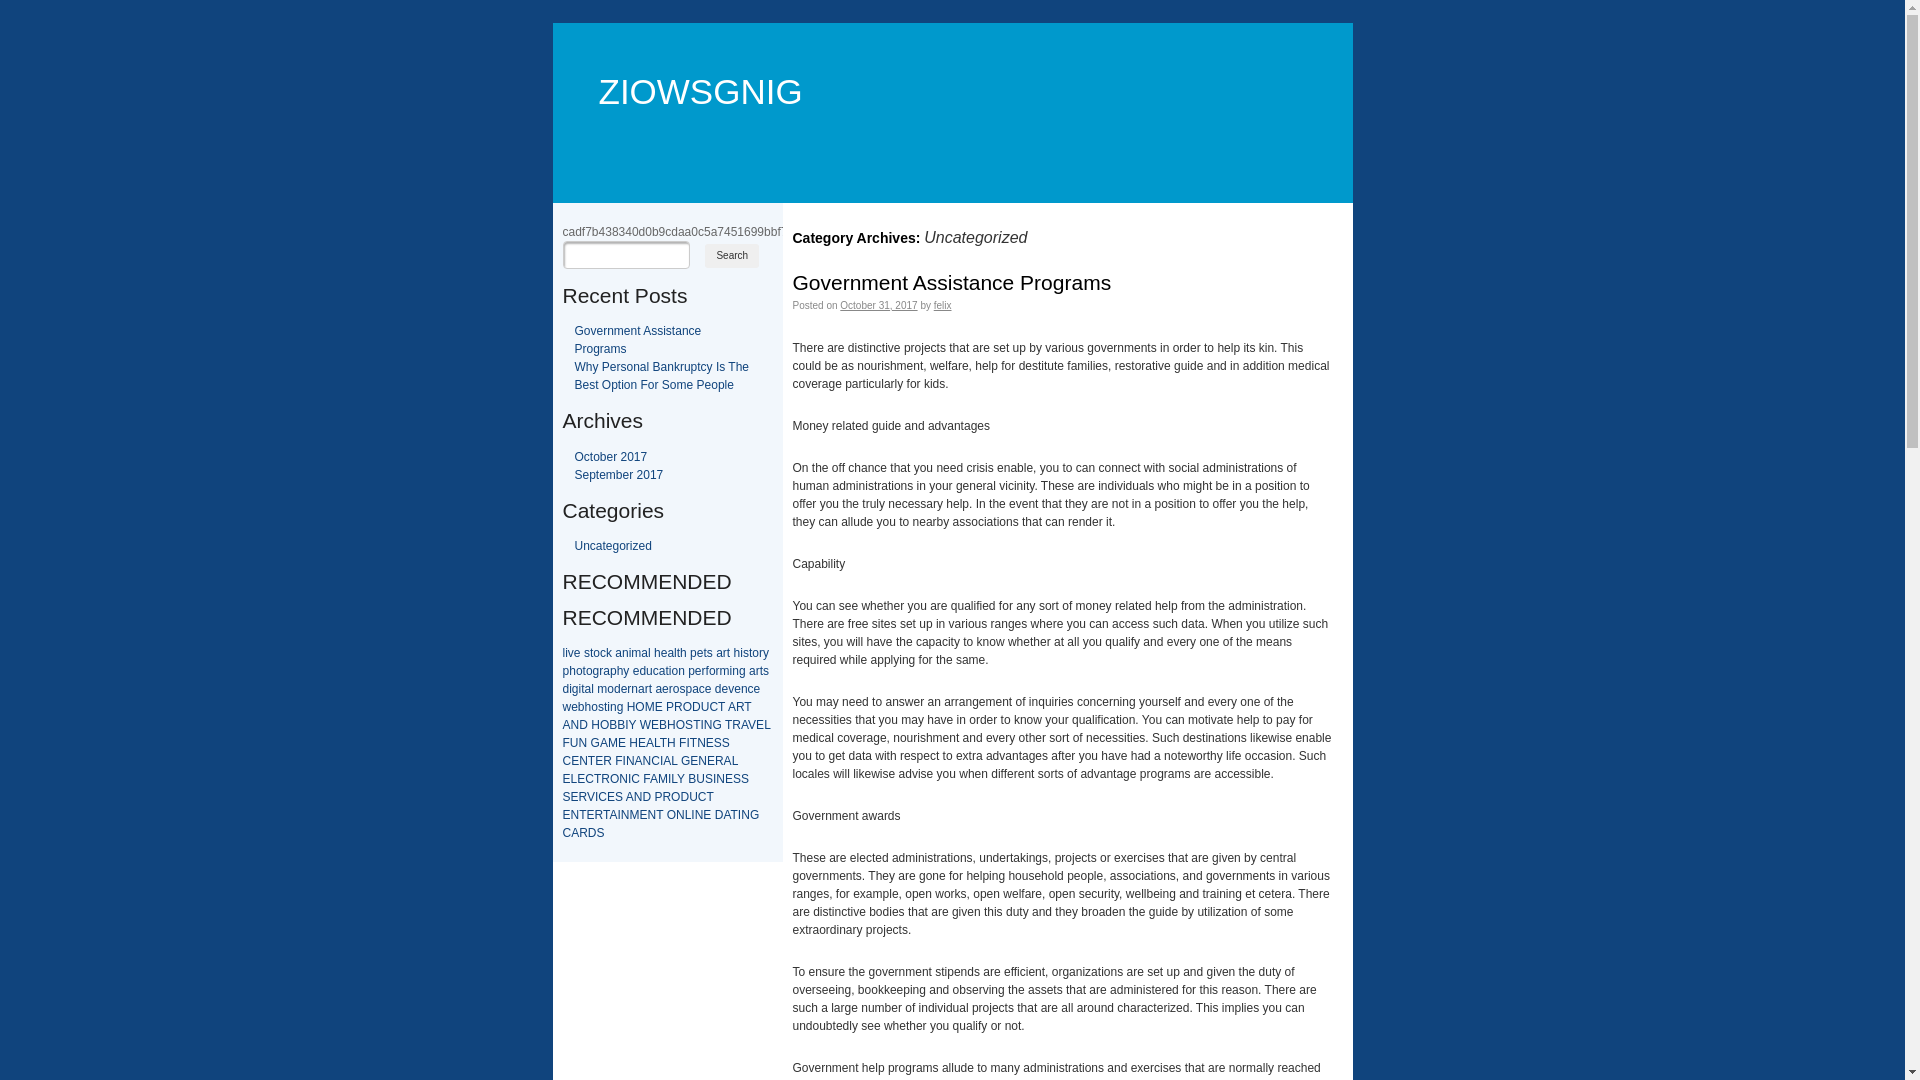  What do you see at coordinates (680, 725) in the screenshot?
I see `O` at bounding box center [680, 725].